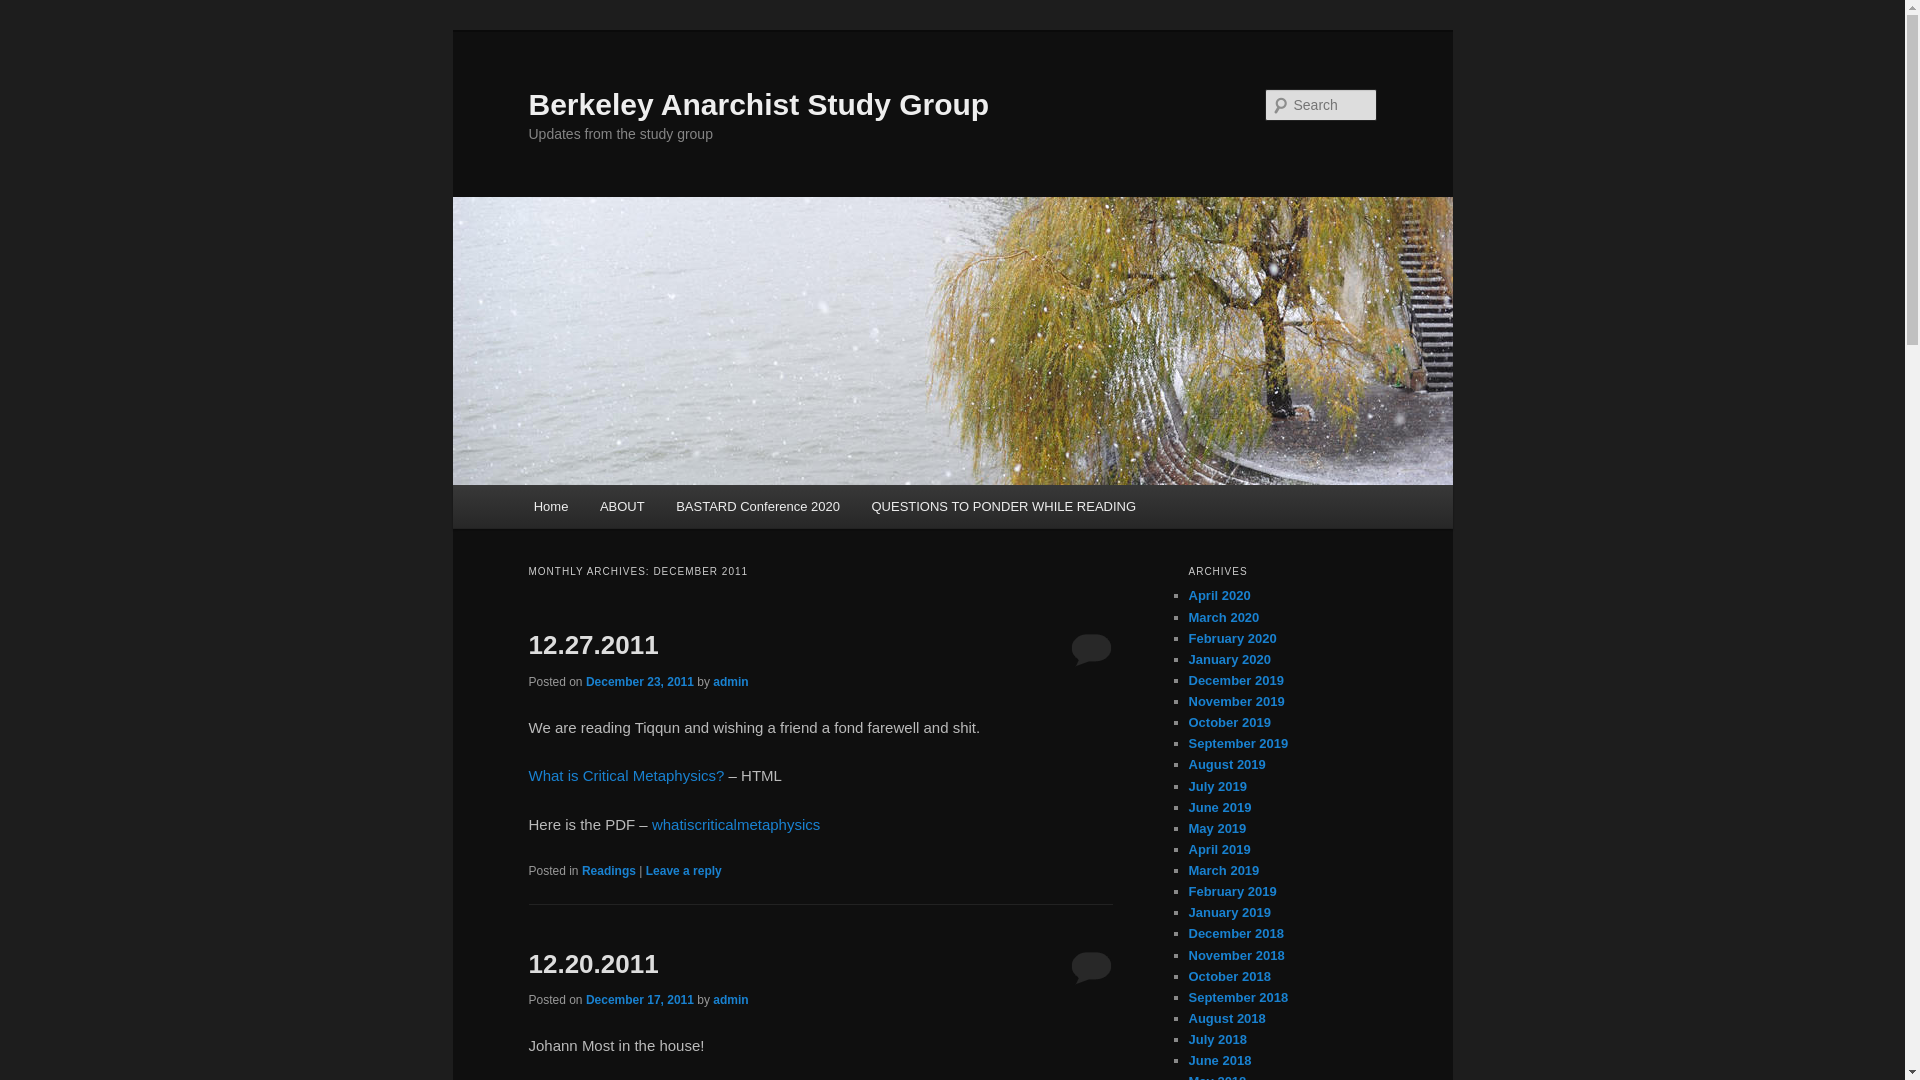 The image size is (1920, 1080). I want to click on View all posts by admin, so click(730, 682).